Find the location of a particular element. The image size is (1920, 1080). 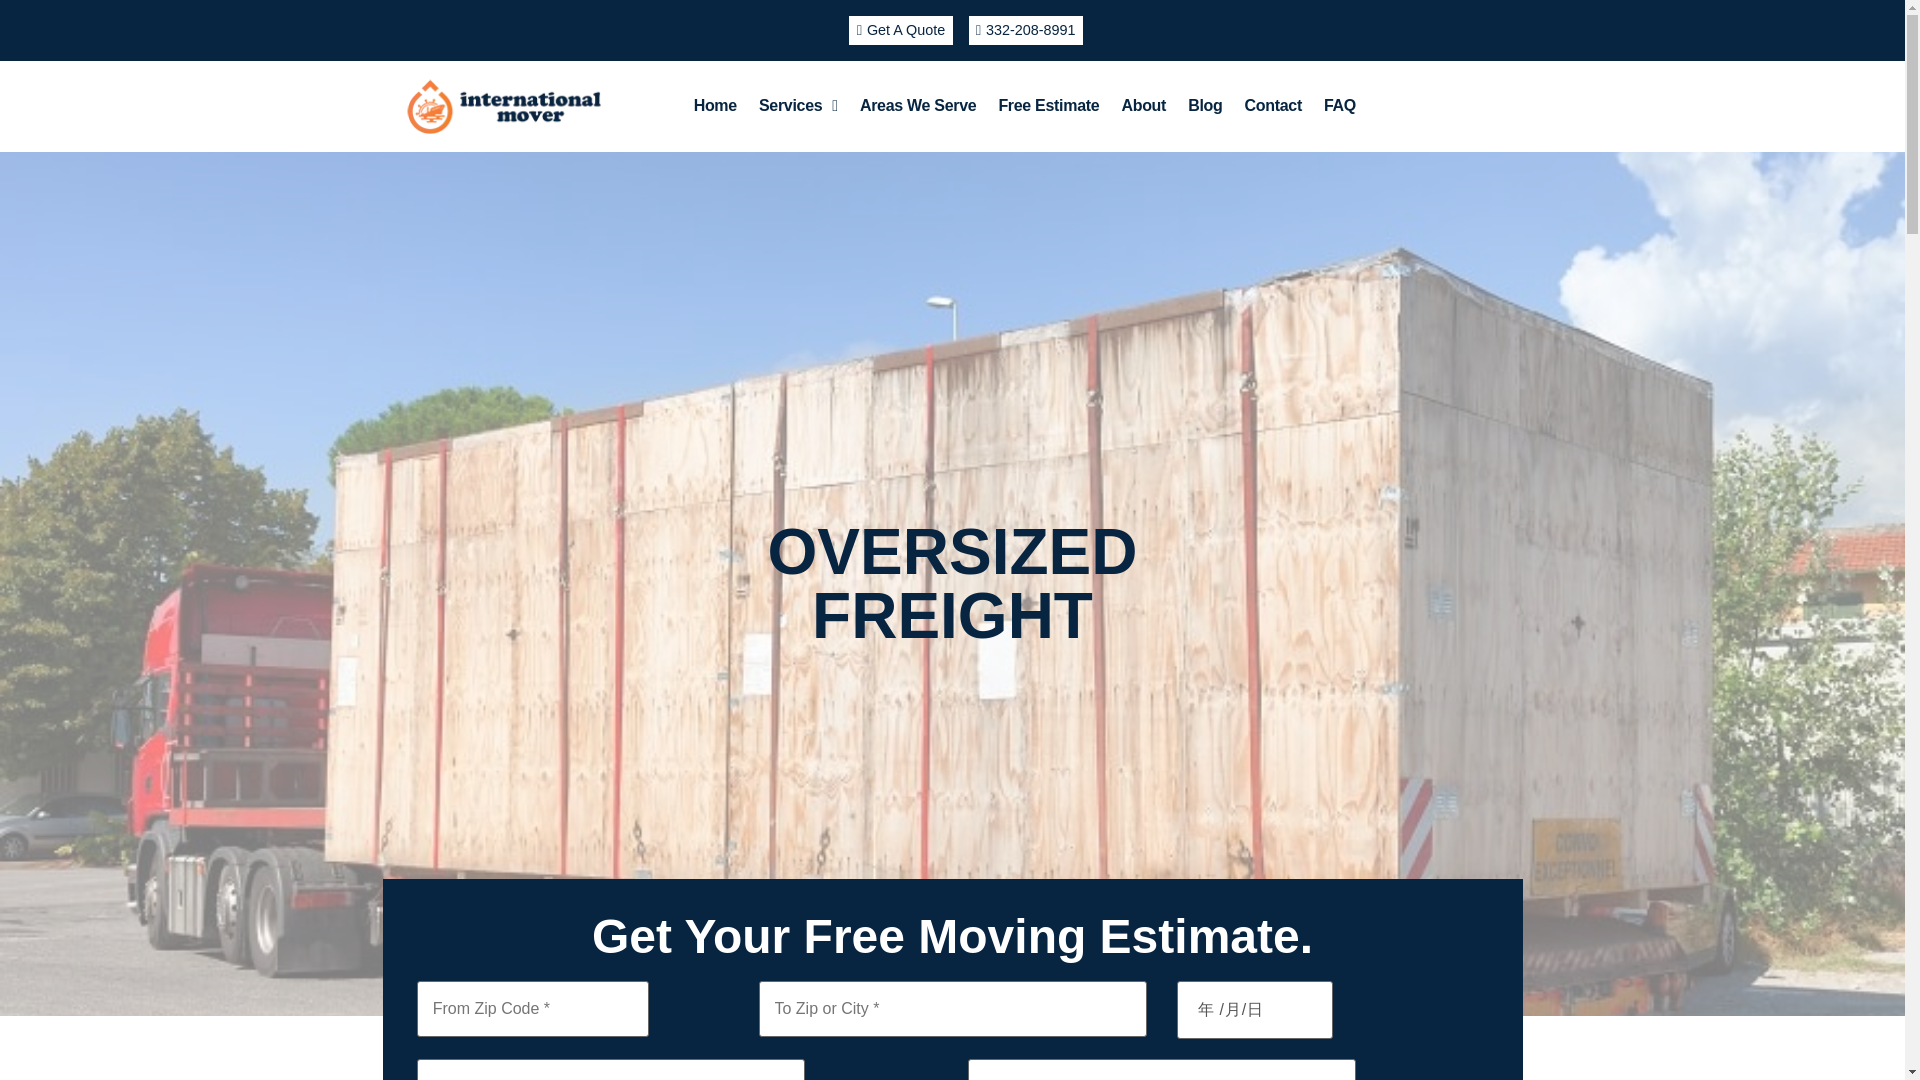

Areas We Serve is located at coordinates (917, 105).